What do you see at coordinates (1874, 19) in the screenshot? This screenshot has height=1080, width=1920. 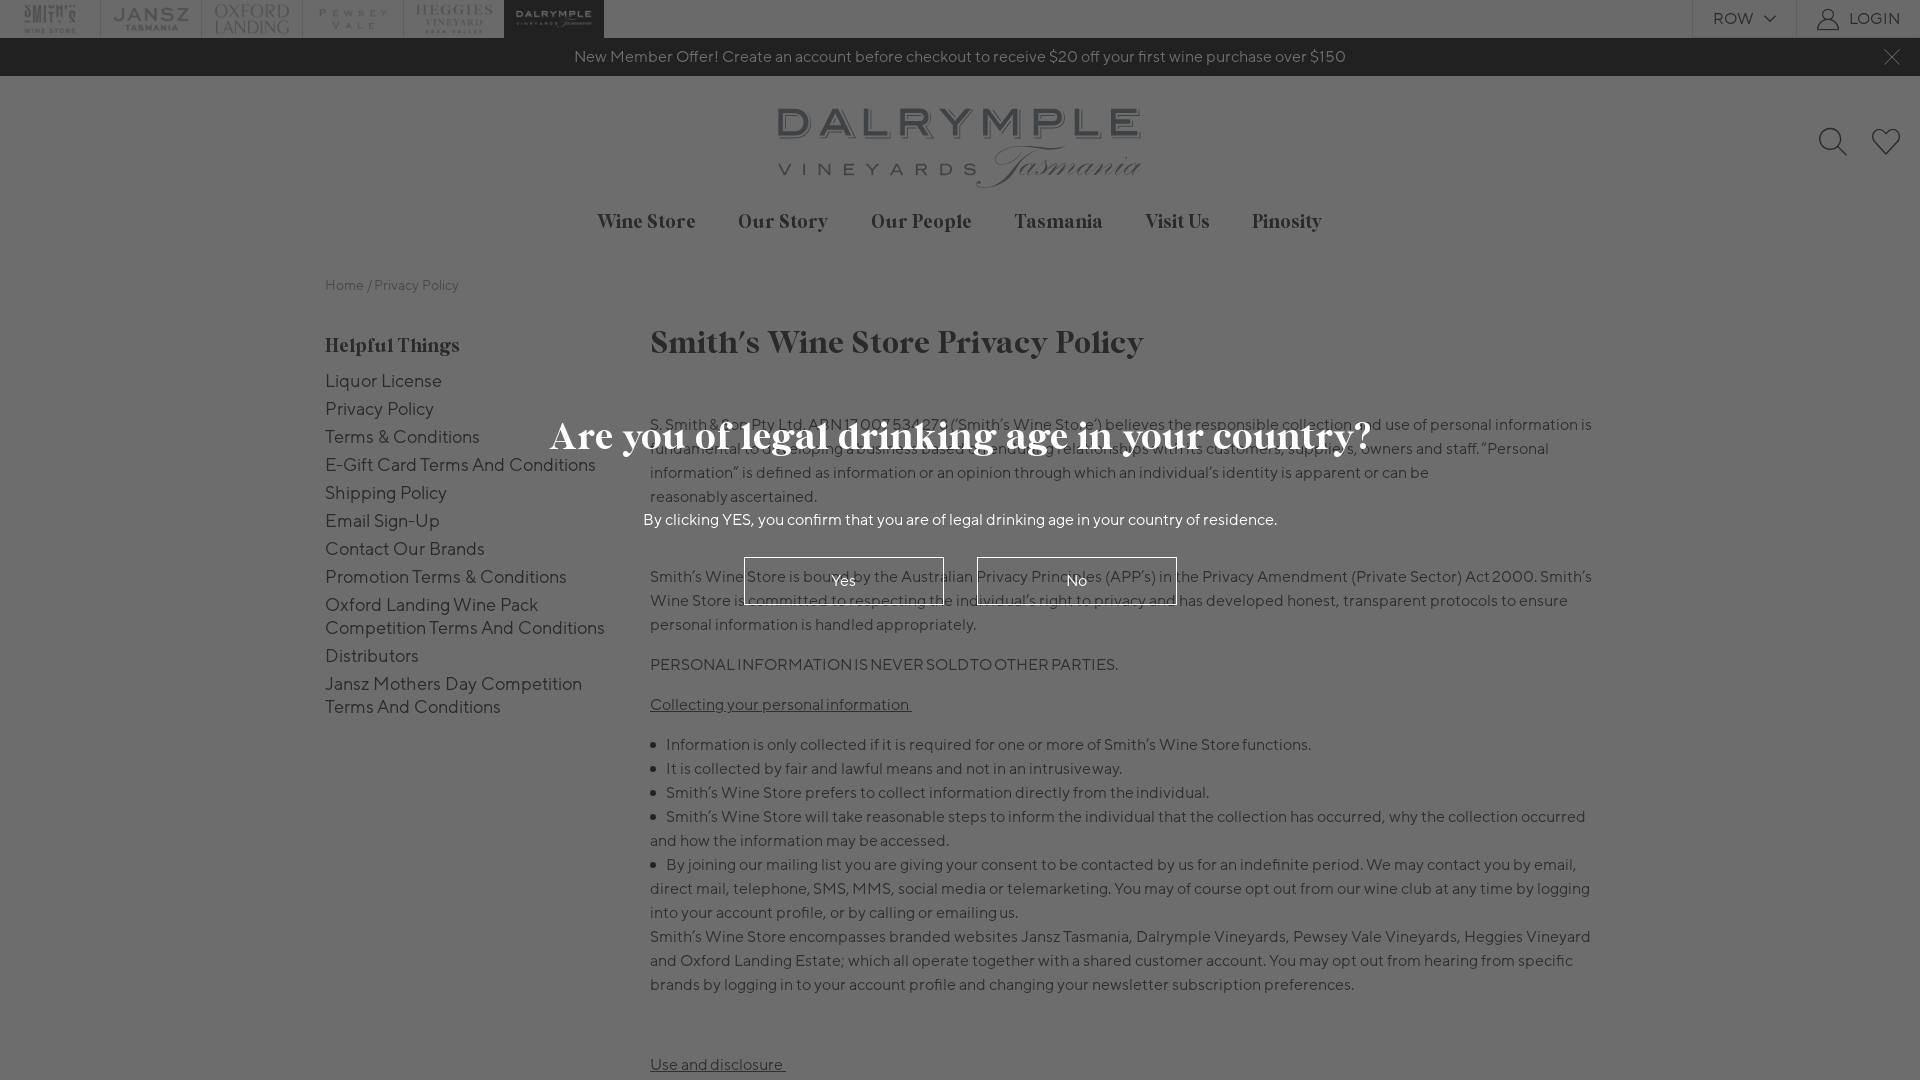 I see `LOGIN` at bounding box center [1874, 19].